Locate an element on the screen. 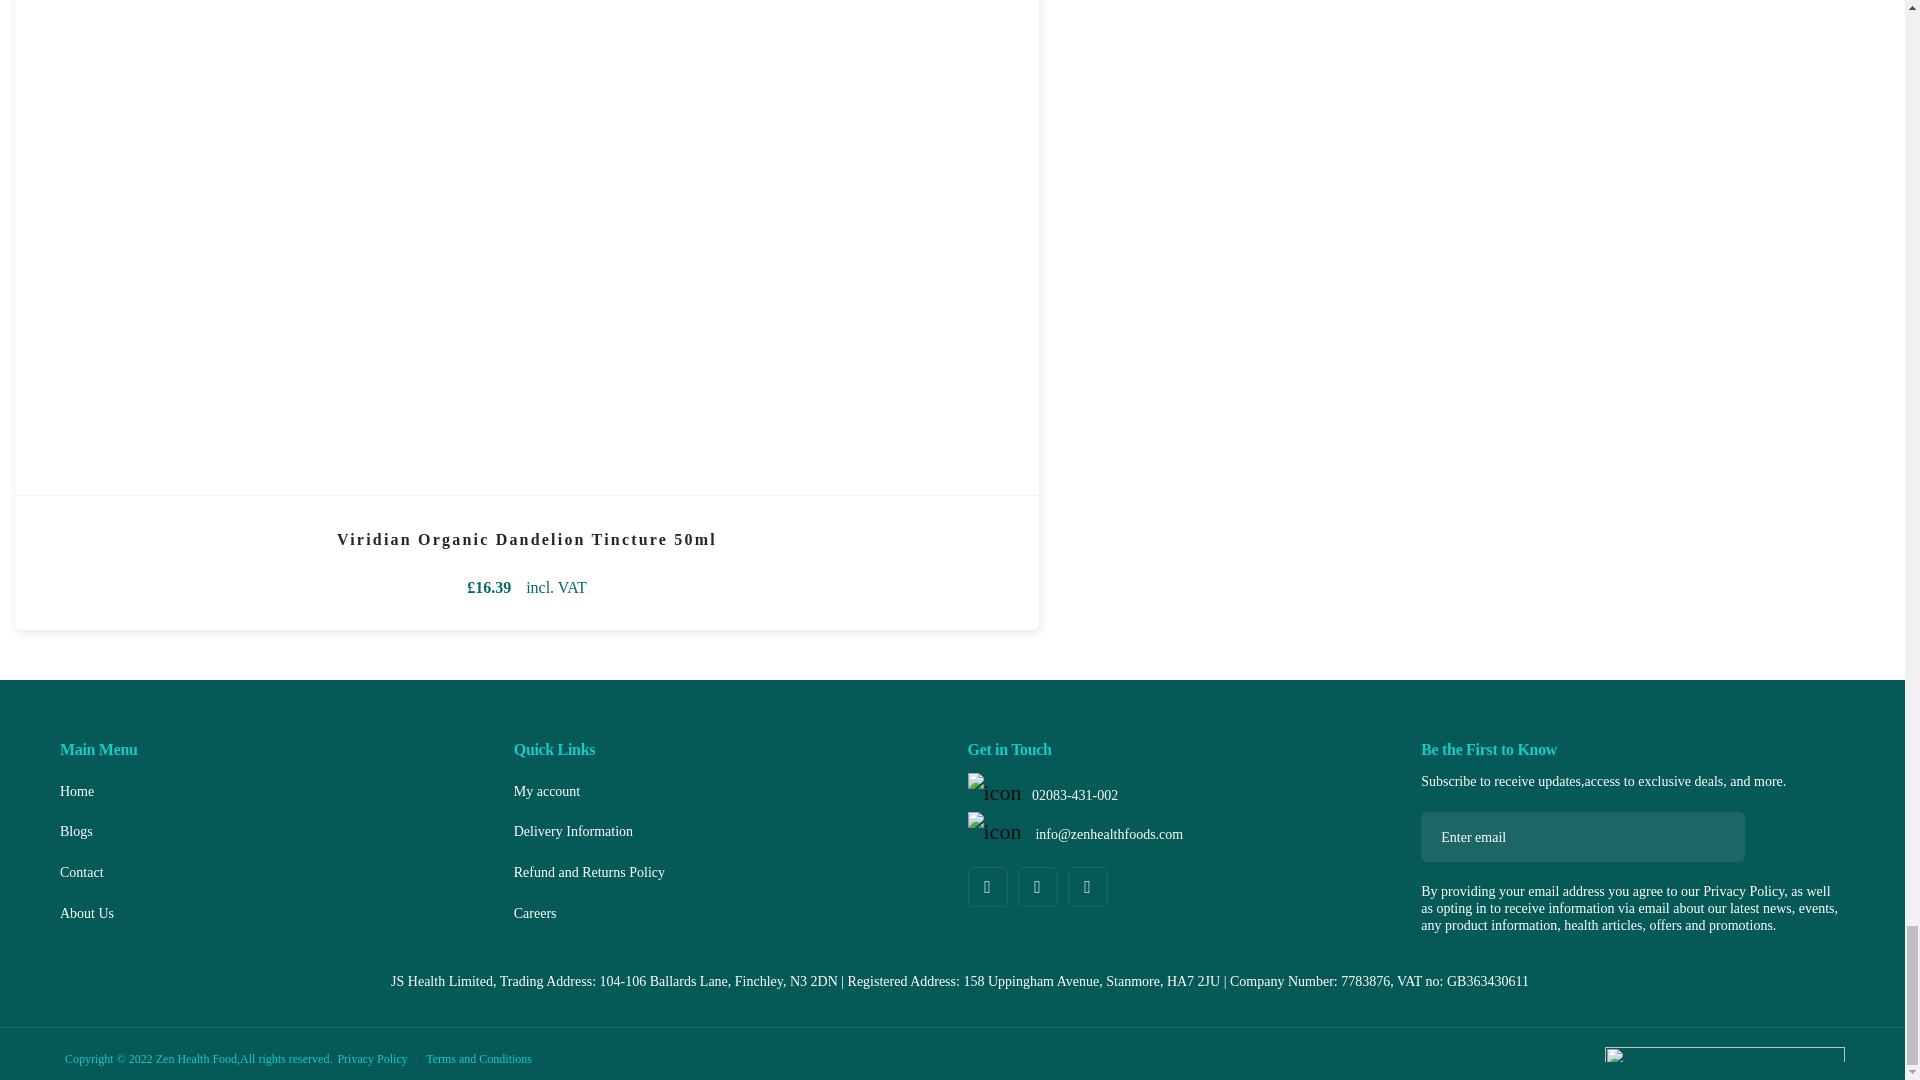 The height and width of the screenshot is (1080, 1920). Subscribe is located at coordinates (1712, 836).